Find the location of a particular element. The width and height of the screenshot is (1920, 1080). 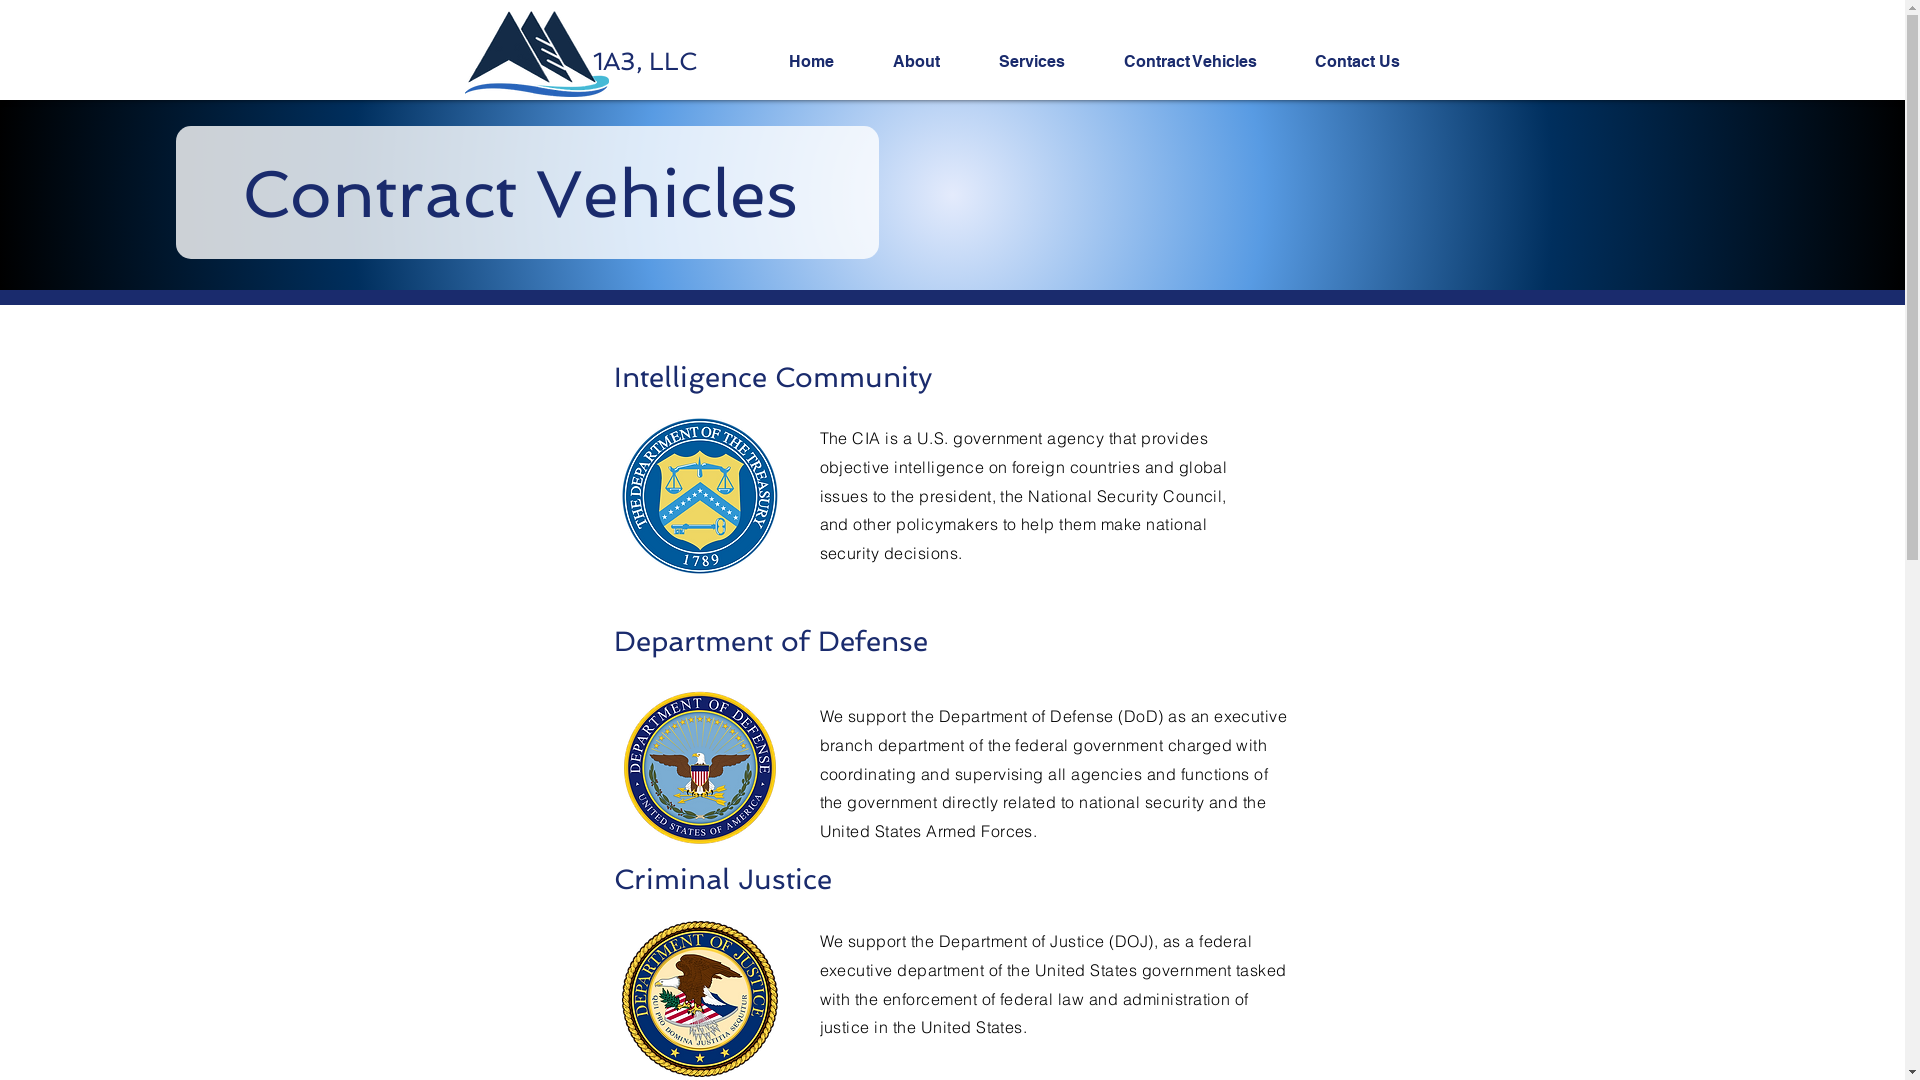

Contract Vehicles is located at coordinates (1204, 62).